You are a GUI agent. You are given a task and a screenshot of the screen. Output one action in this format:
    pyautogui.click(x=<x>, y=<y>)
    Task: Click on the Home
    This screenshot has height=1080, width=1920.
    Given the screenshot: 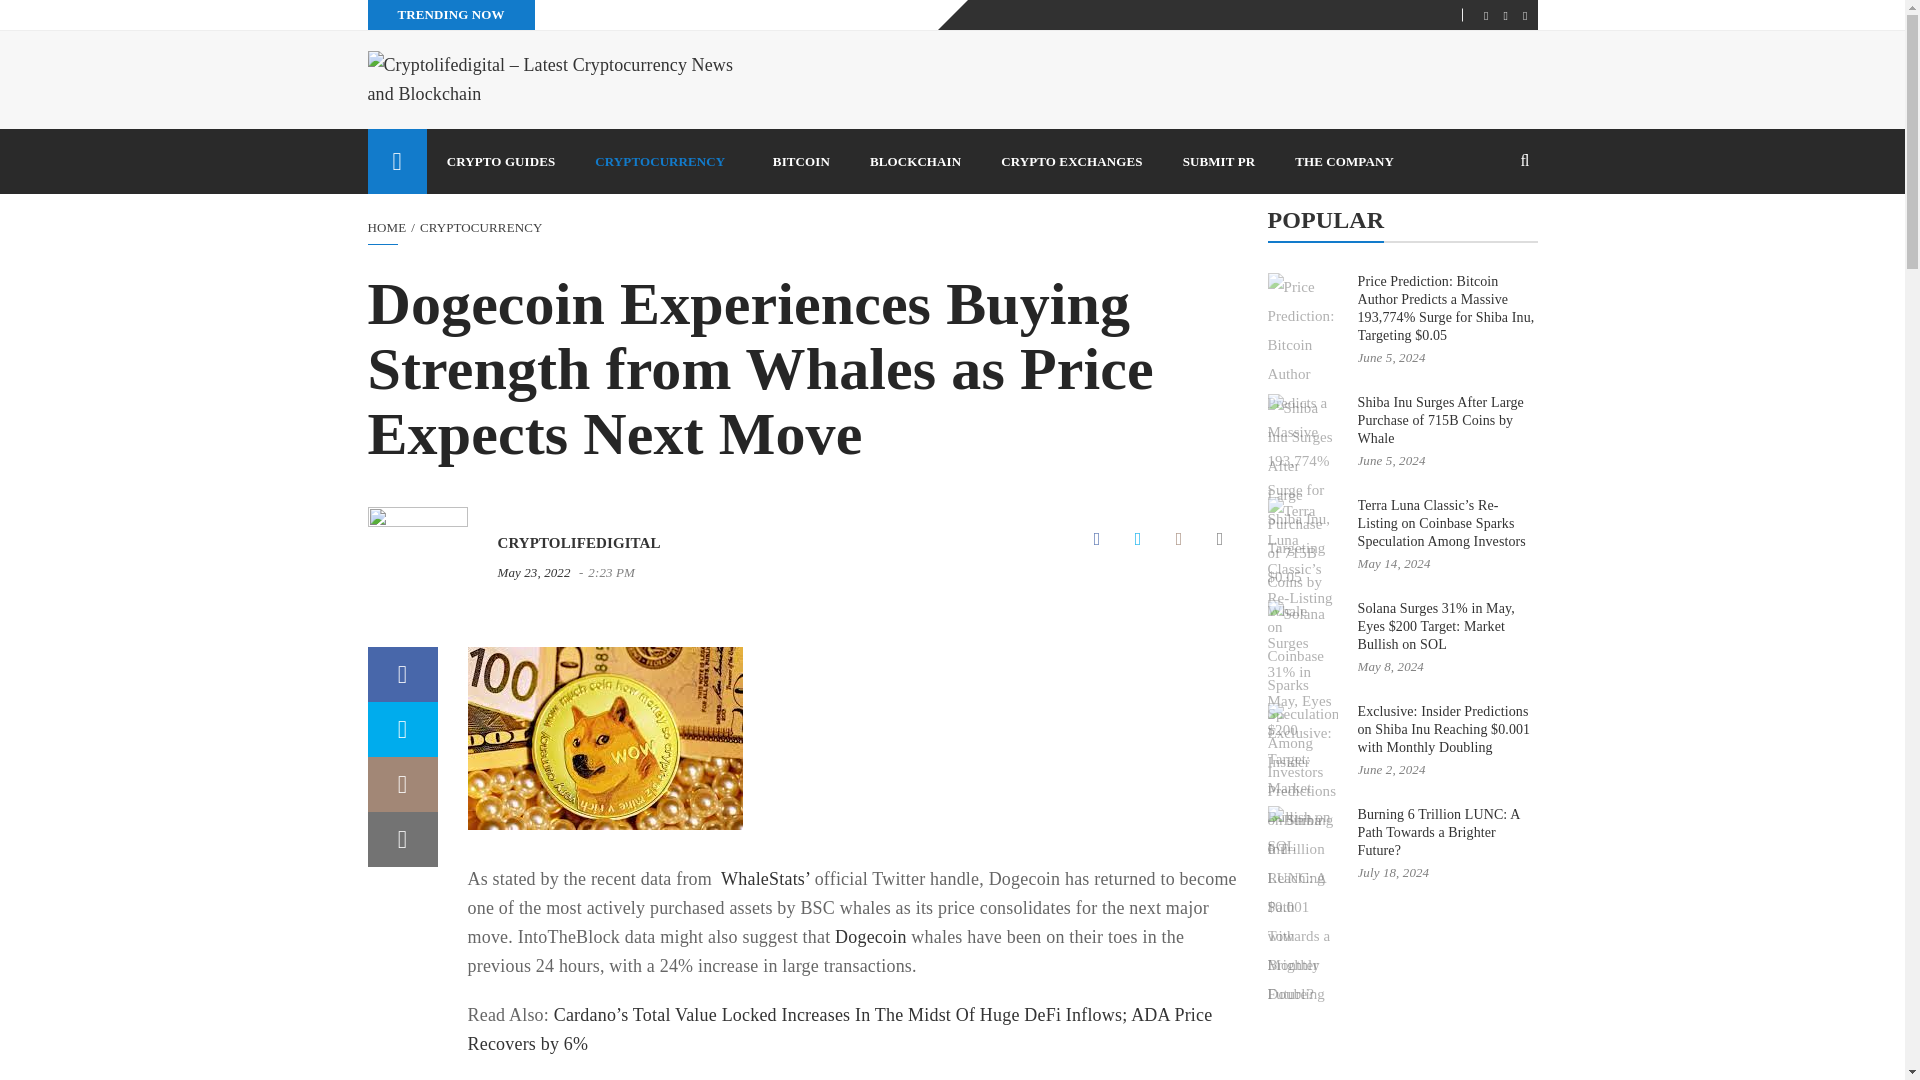 What is the action you would take?
    pyautogui.click(x=397, y=161)
    